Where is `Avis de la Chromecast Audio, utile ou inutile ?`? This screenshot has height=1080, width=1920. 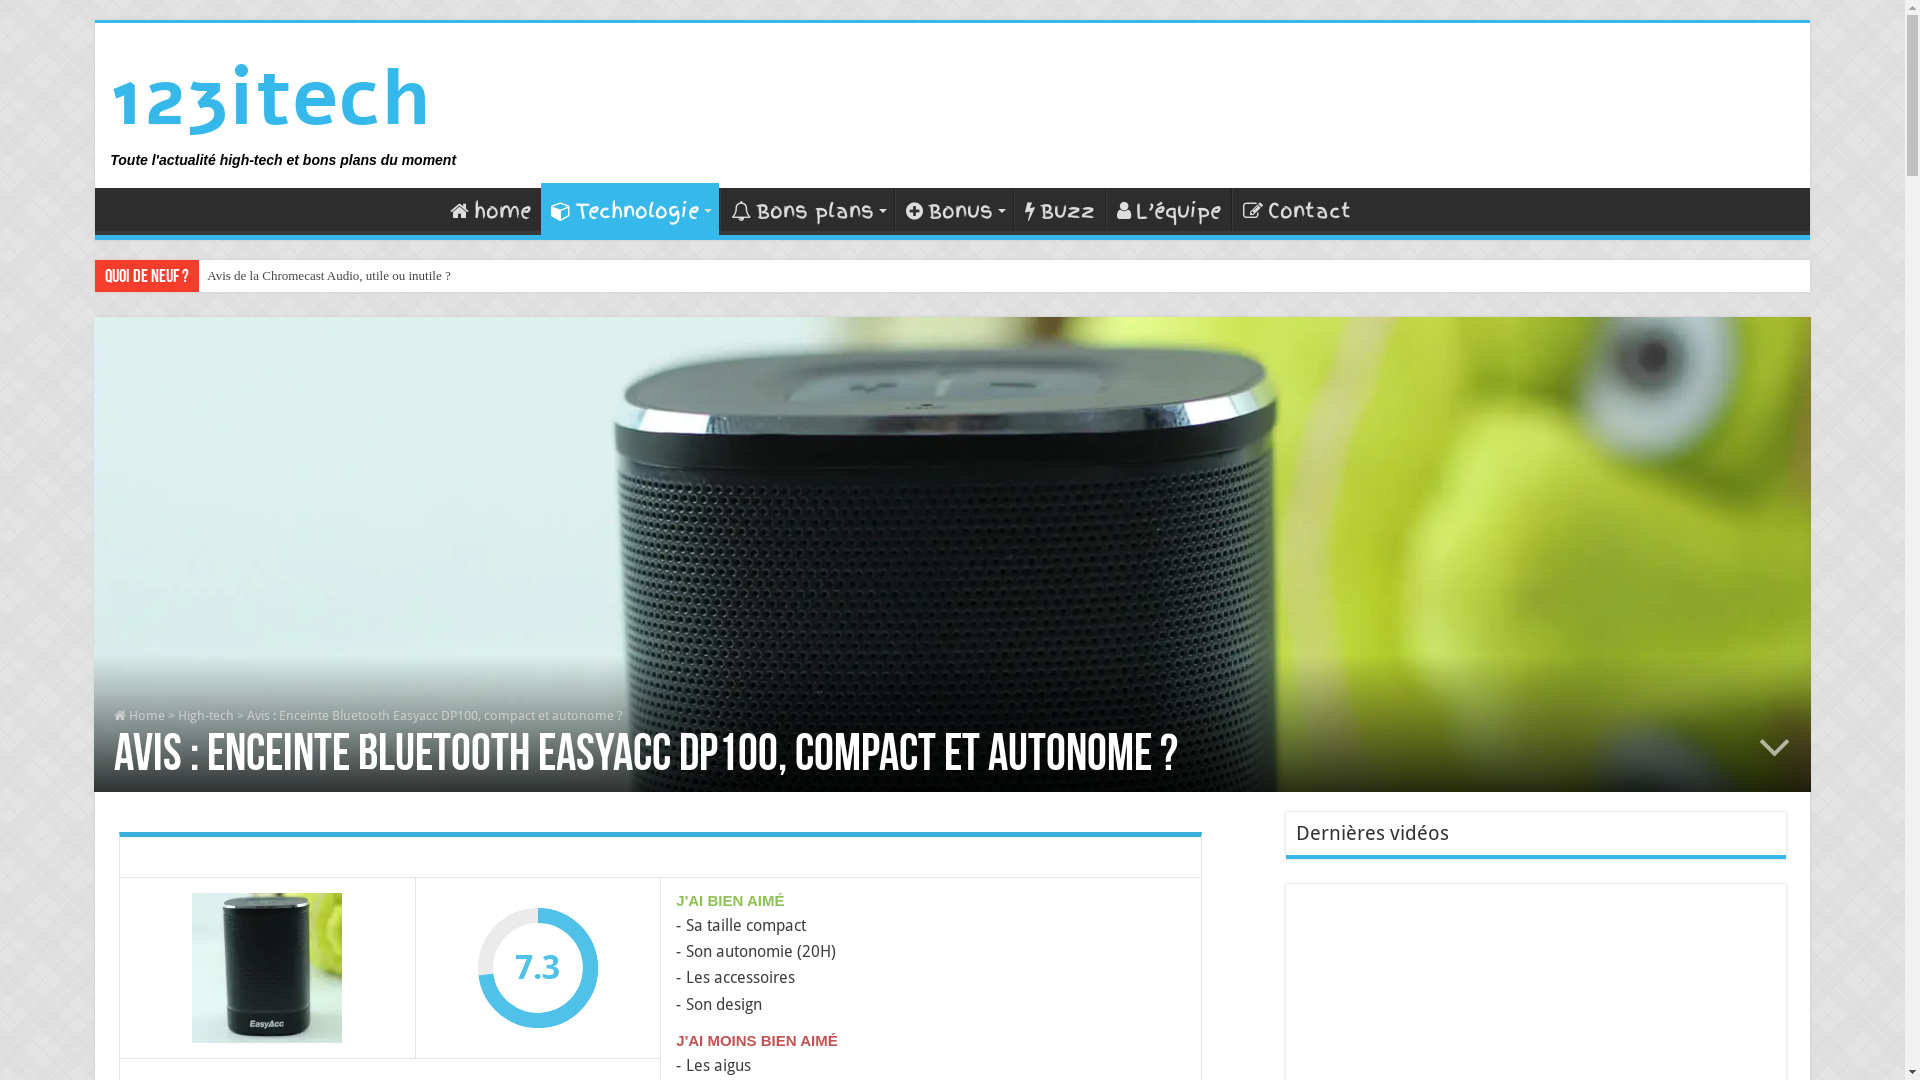
Avis de la Chromecast Audio, utile ou inutile ? is located at coordinates (350, 276).